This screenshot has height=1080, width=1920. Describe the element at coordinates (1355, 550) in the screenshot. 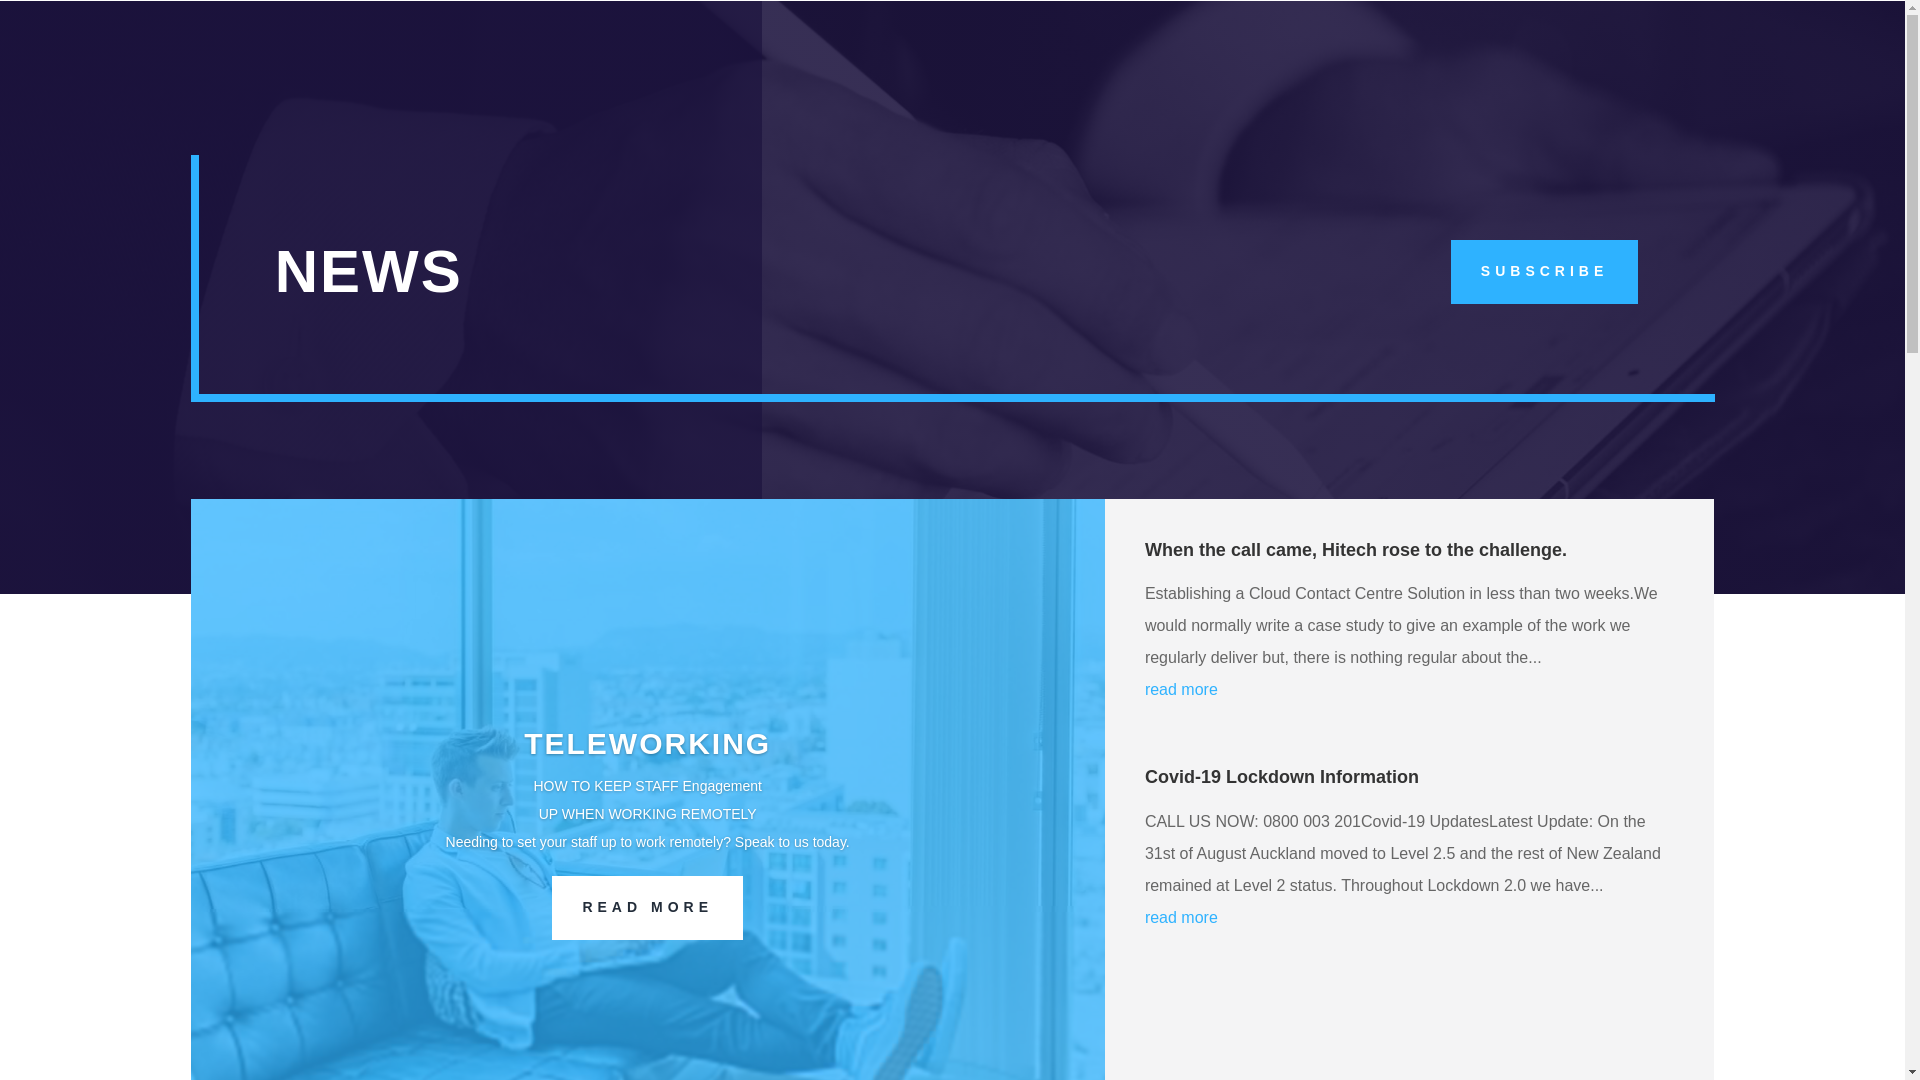

I see `When the call came, Hitech rose to the challenge.` at that location.